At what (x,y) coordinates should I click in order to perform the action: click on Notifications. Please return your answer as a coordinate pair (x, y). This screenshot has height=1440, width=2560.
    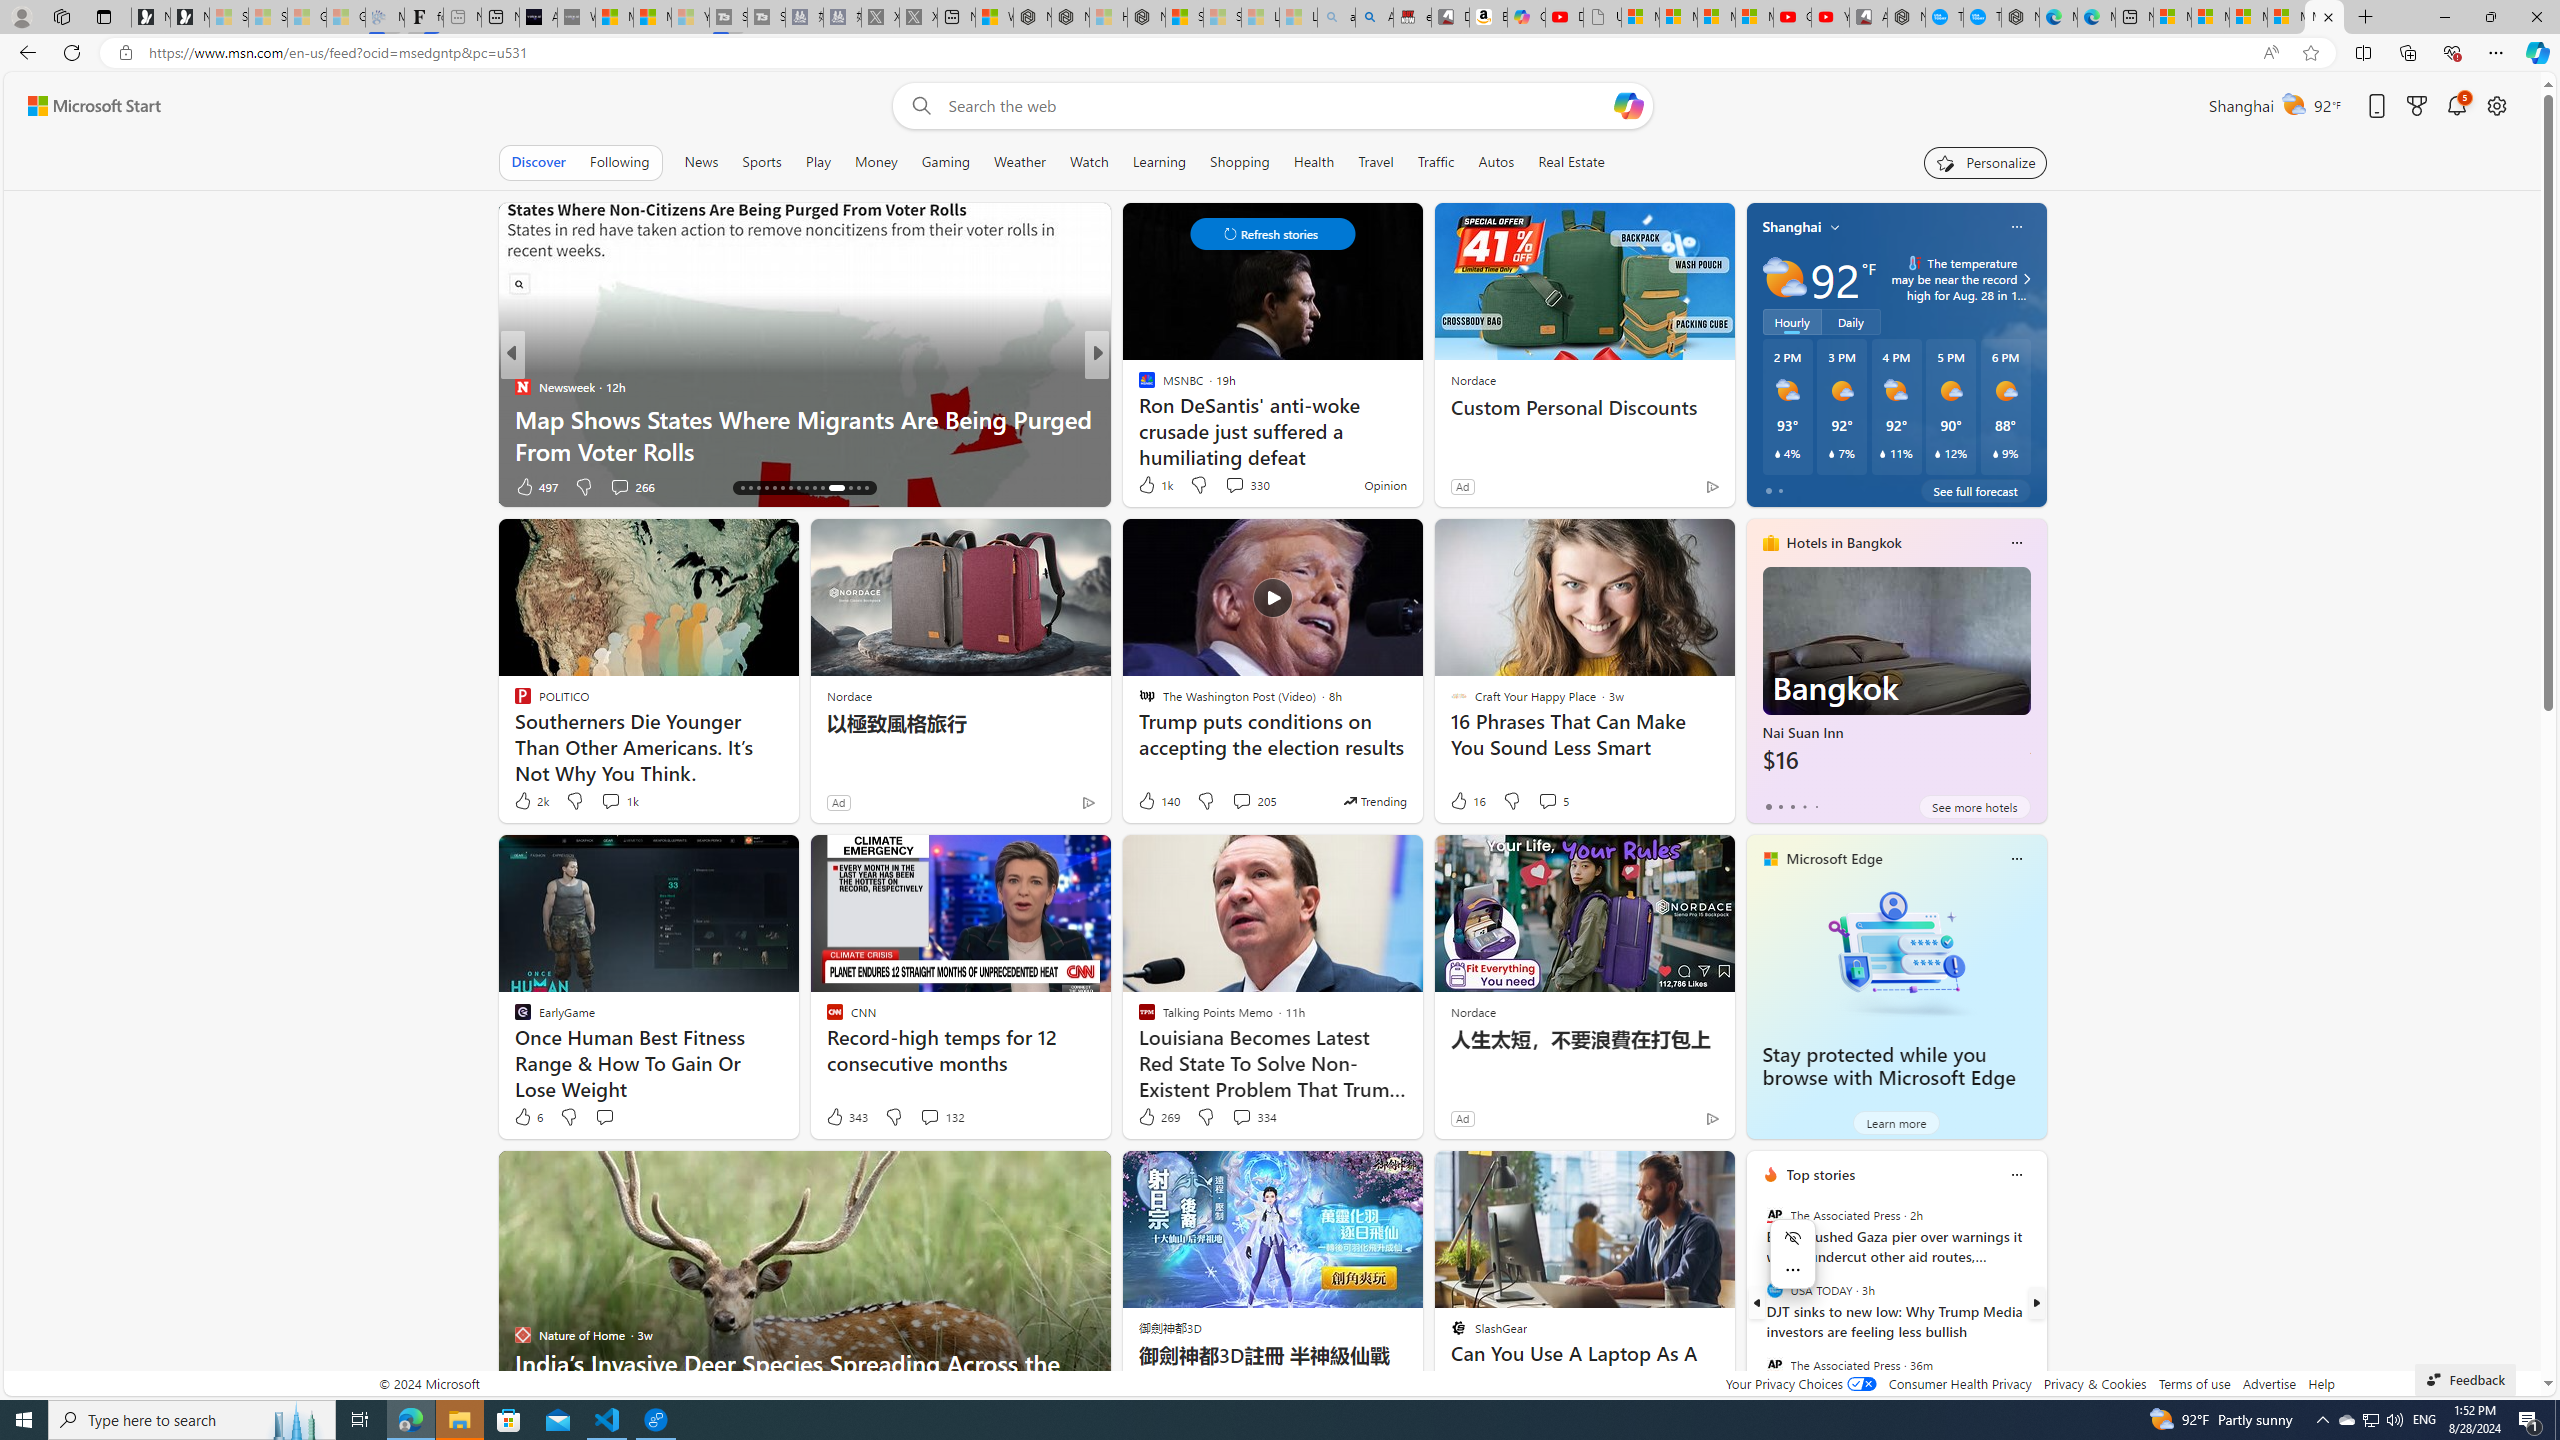
    Looking at the image, I should click on (2458, 106).